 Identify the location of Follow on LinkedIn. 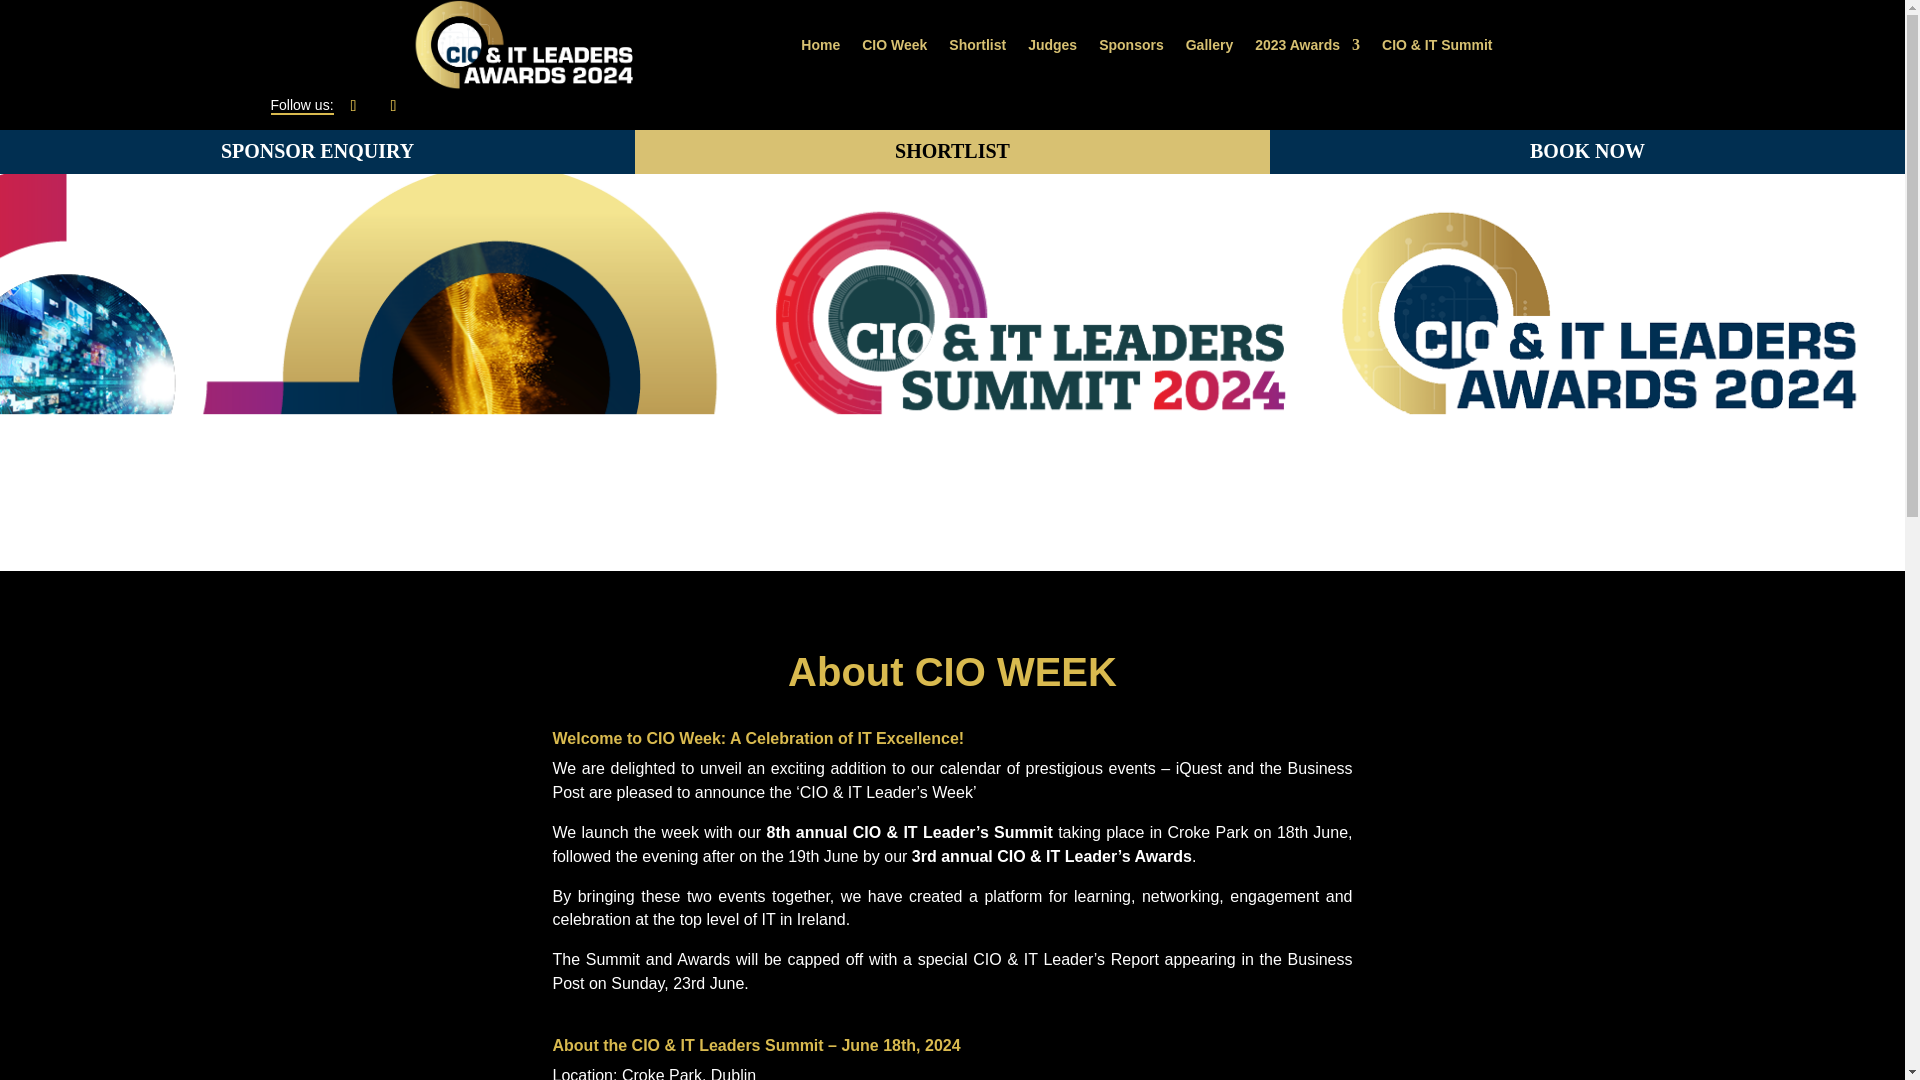
(392, 106).